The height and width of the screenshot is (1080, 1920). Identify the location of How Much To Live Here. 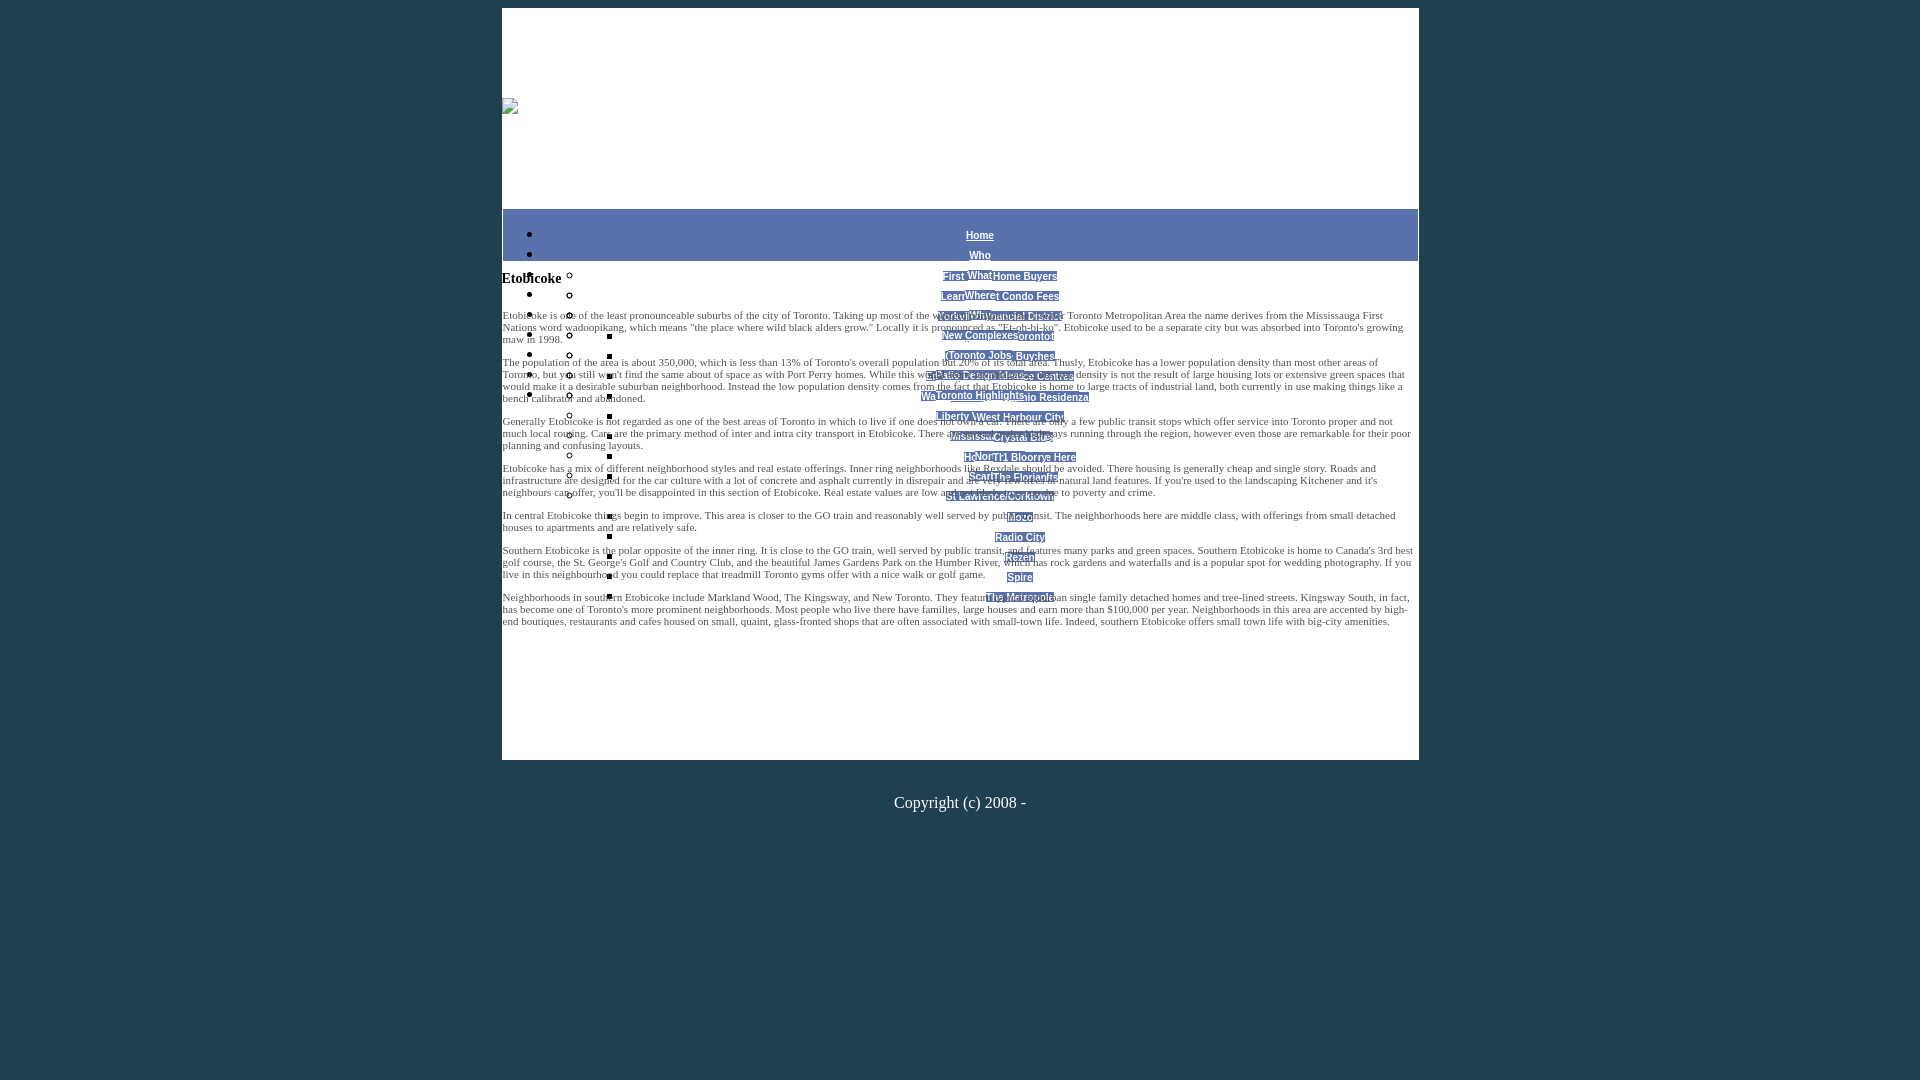
(1019, 458).